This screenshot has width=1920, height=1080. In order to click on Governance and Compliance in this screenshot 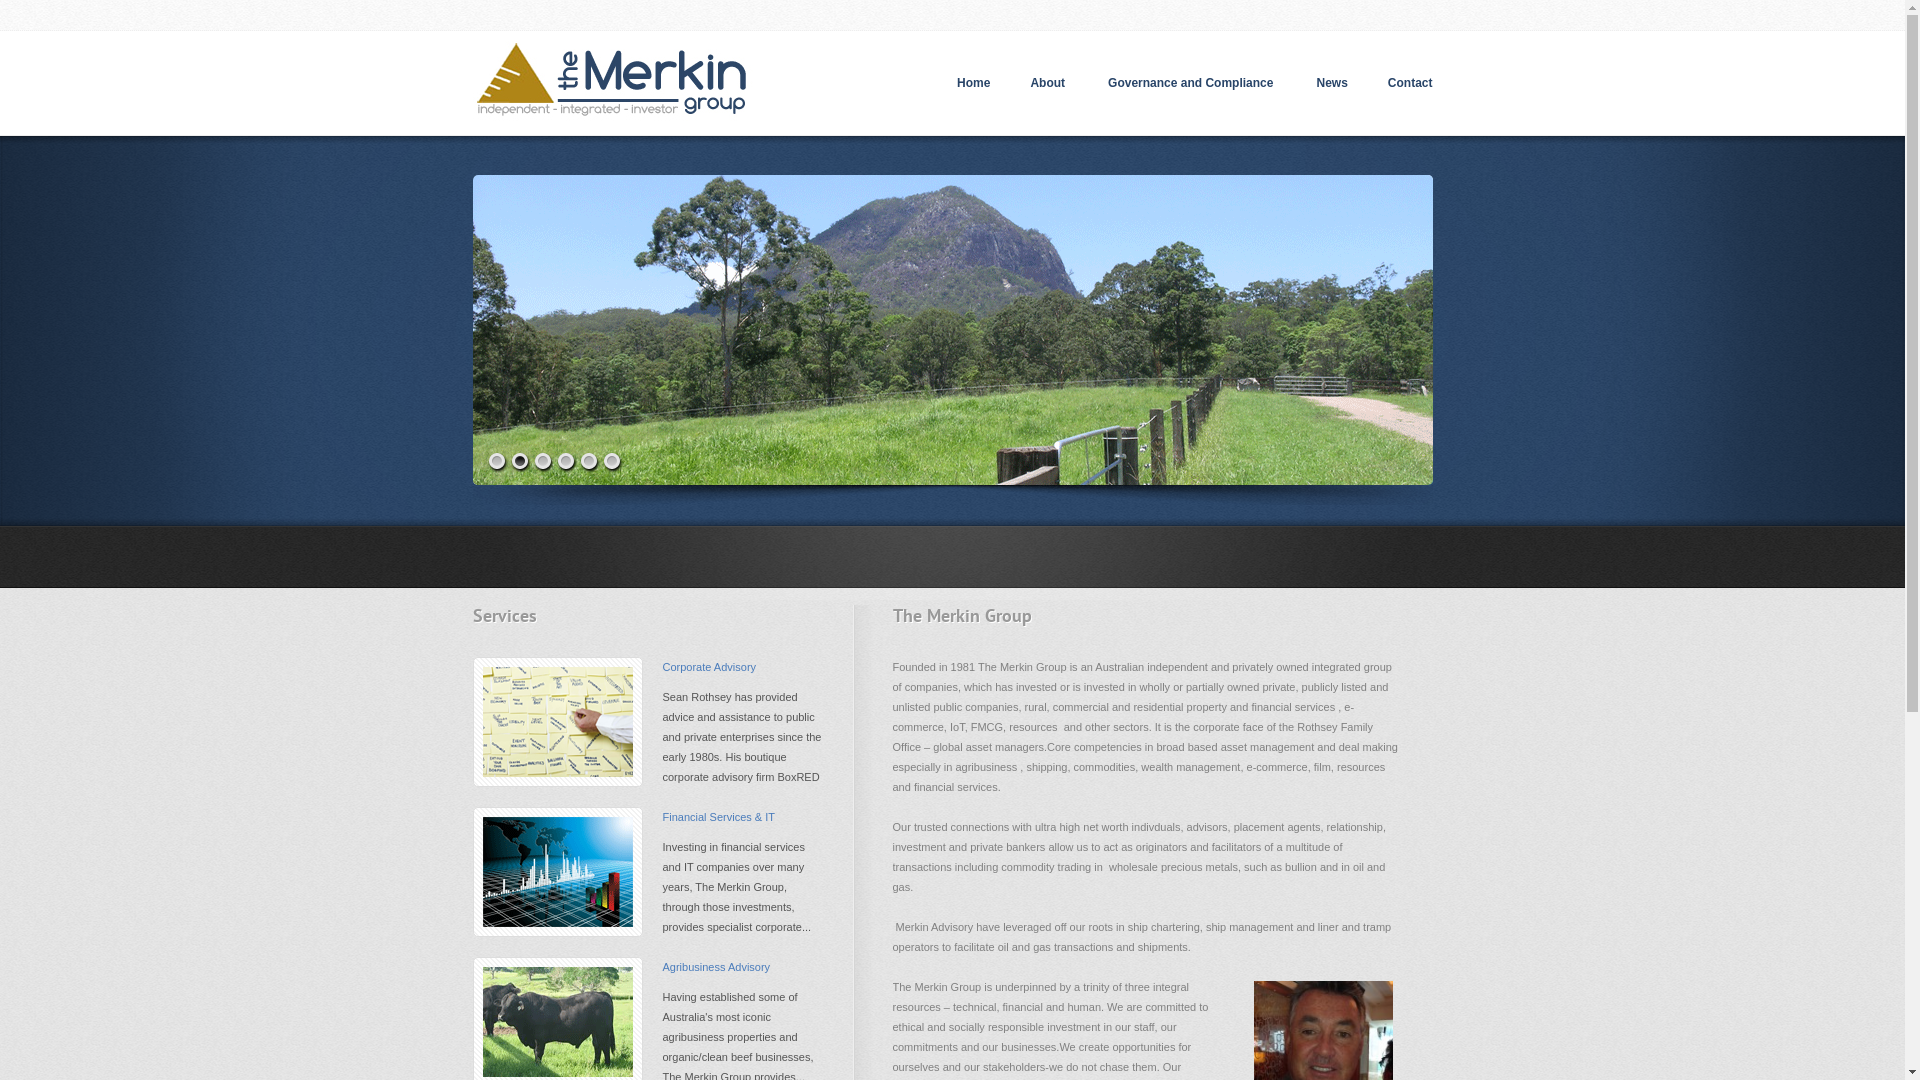, I will do `click(1192, 84)`.